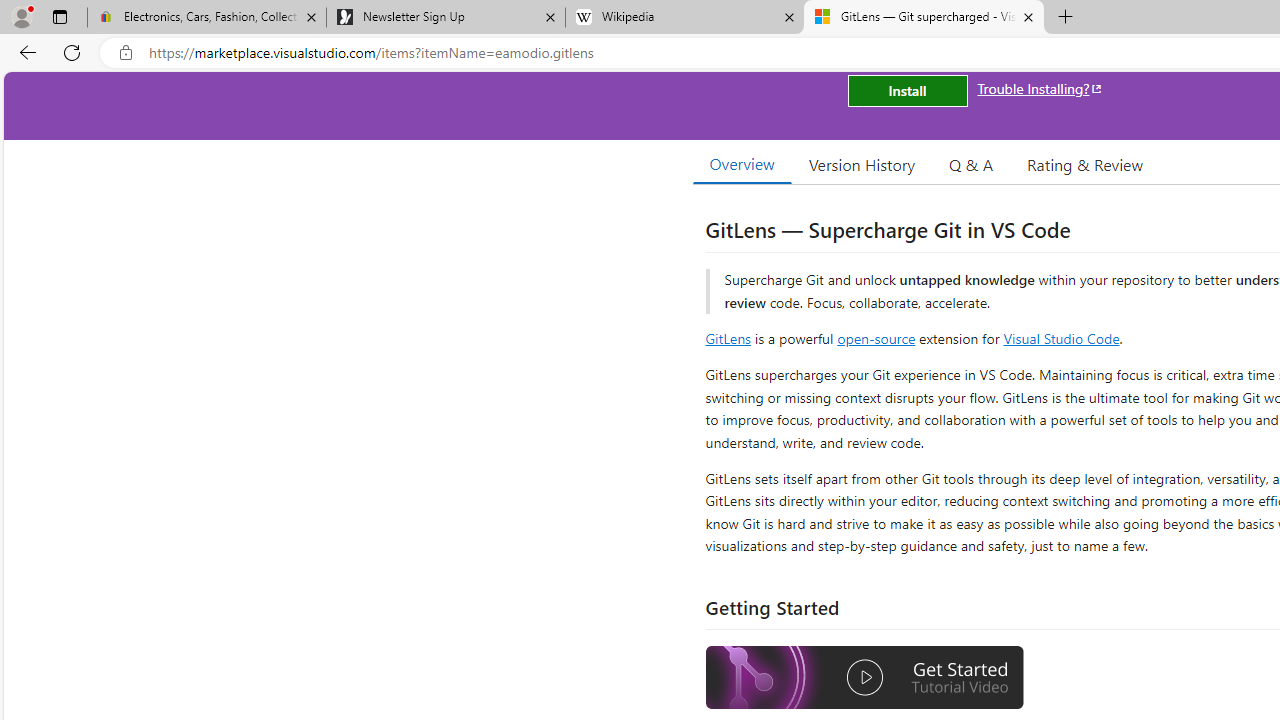 The width and height of the screenshot is (1280, 720). Describe the element at coordinates (862, 164) in the screenshot. I see `Version History` at that location.